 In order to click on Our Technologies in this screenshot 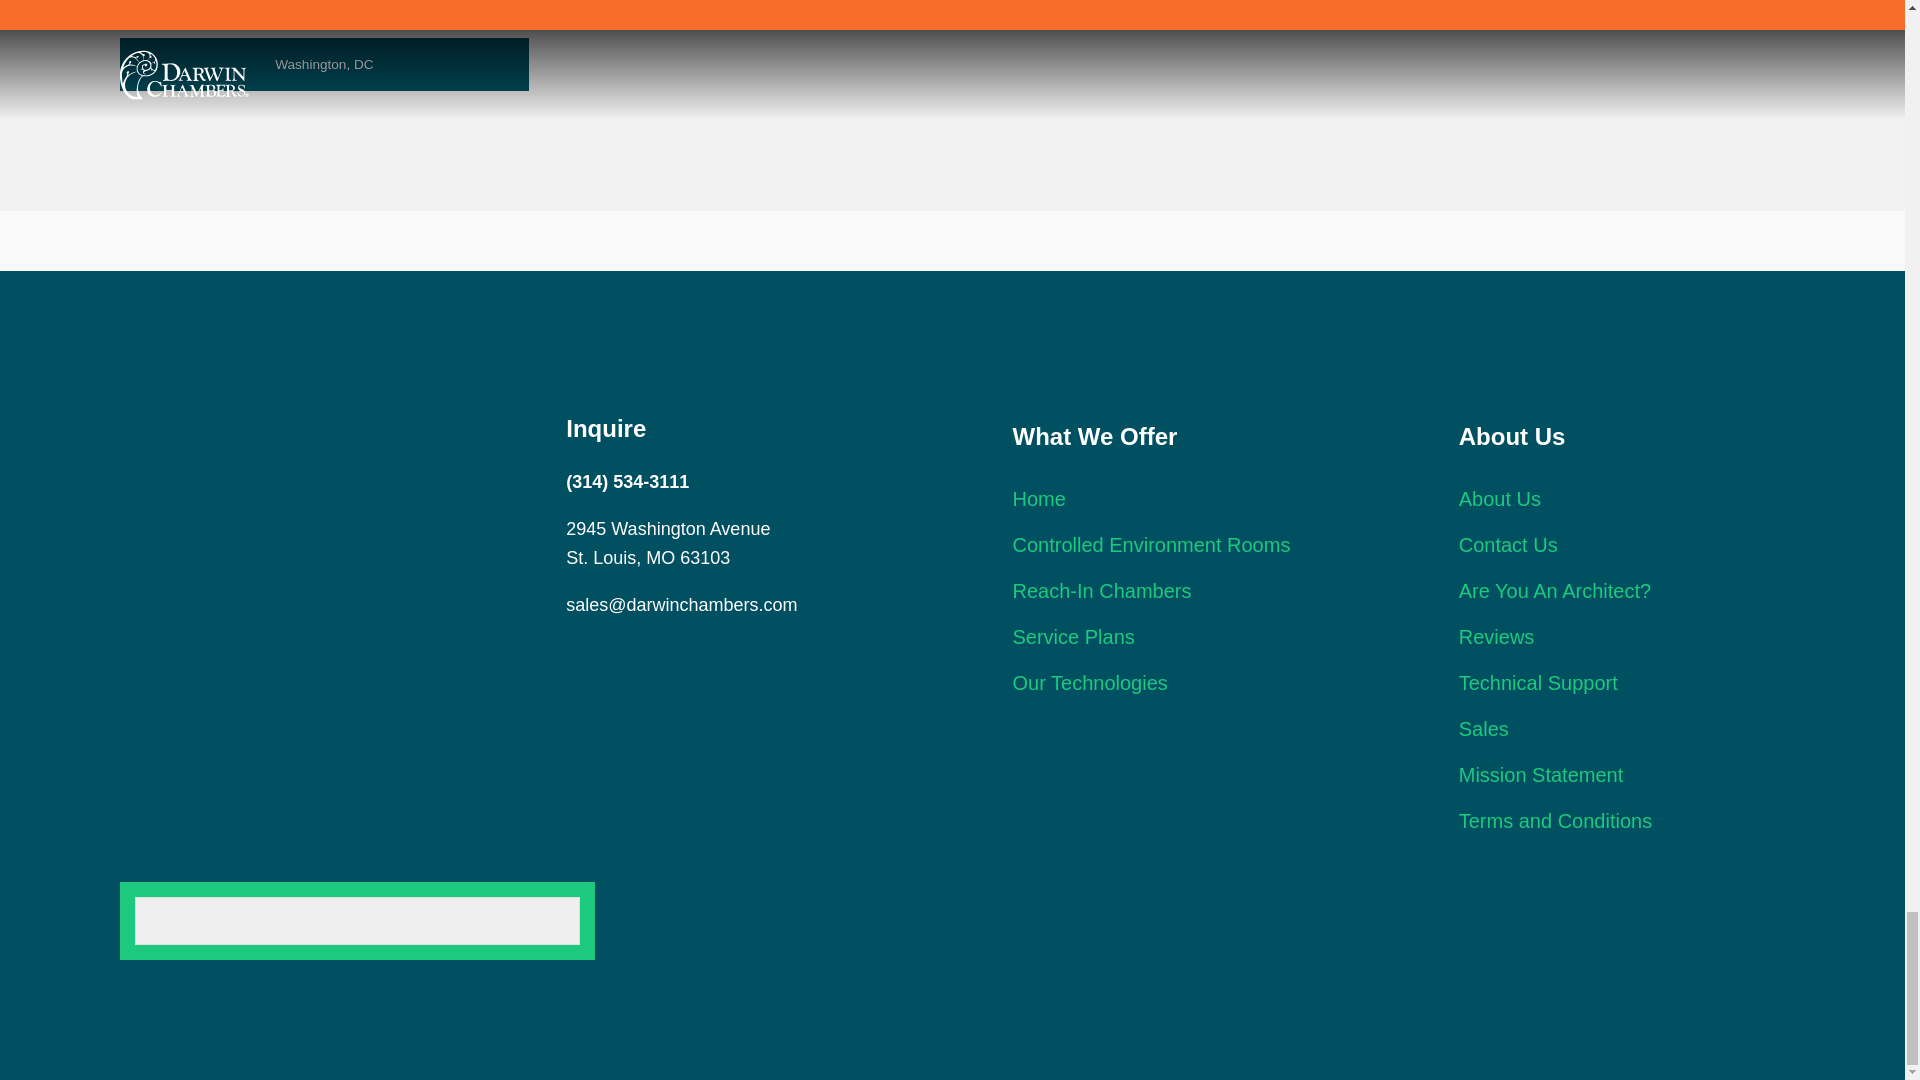, I will do `click(1089, 682)`.